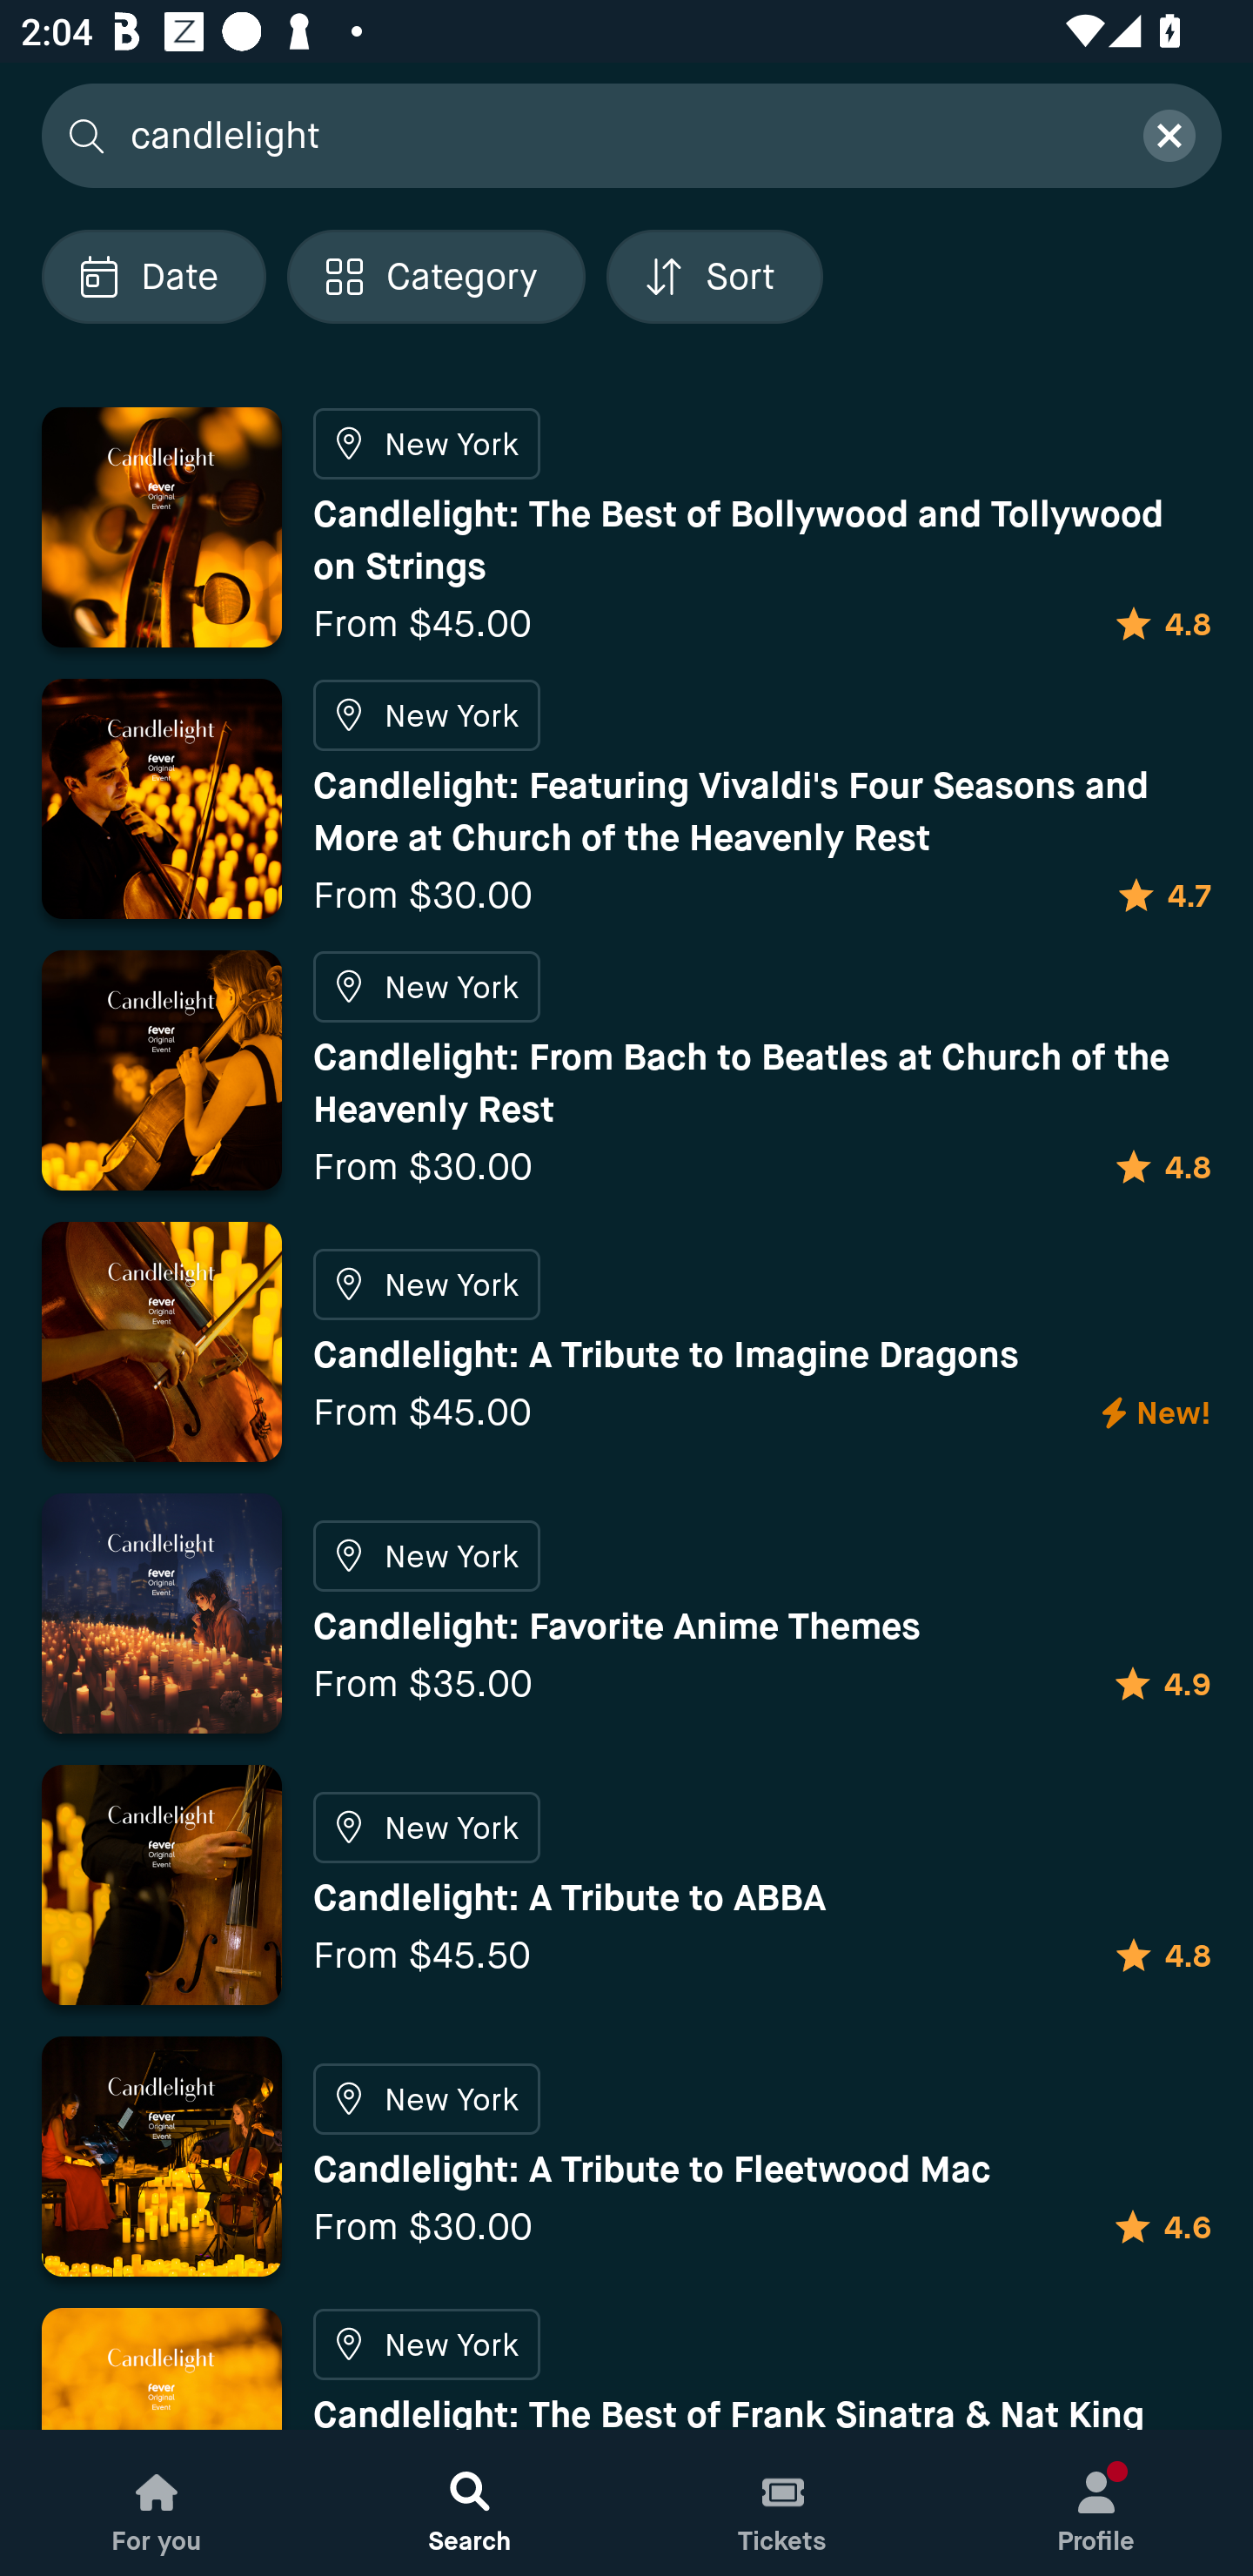 The width and height of the screenshot is (1253, 2576). I want to click on Localized description Date, so click(153, 277).